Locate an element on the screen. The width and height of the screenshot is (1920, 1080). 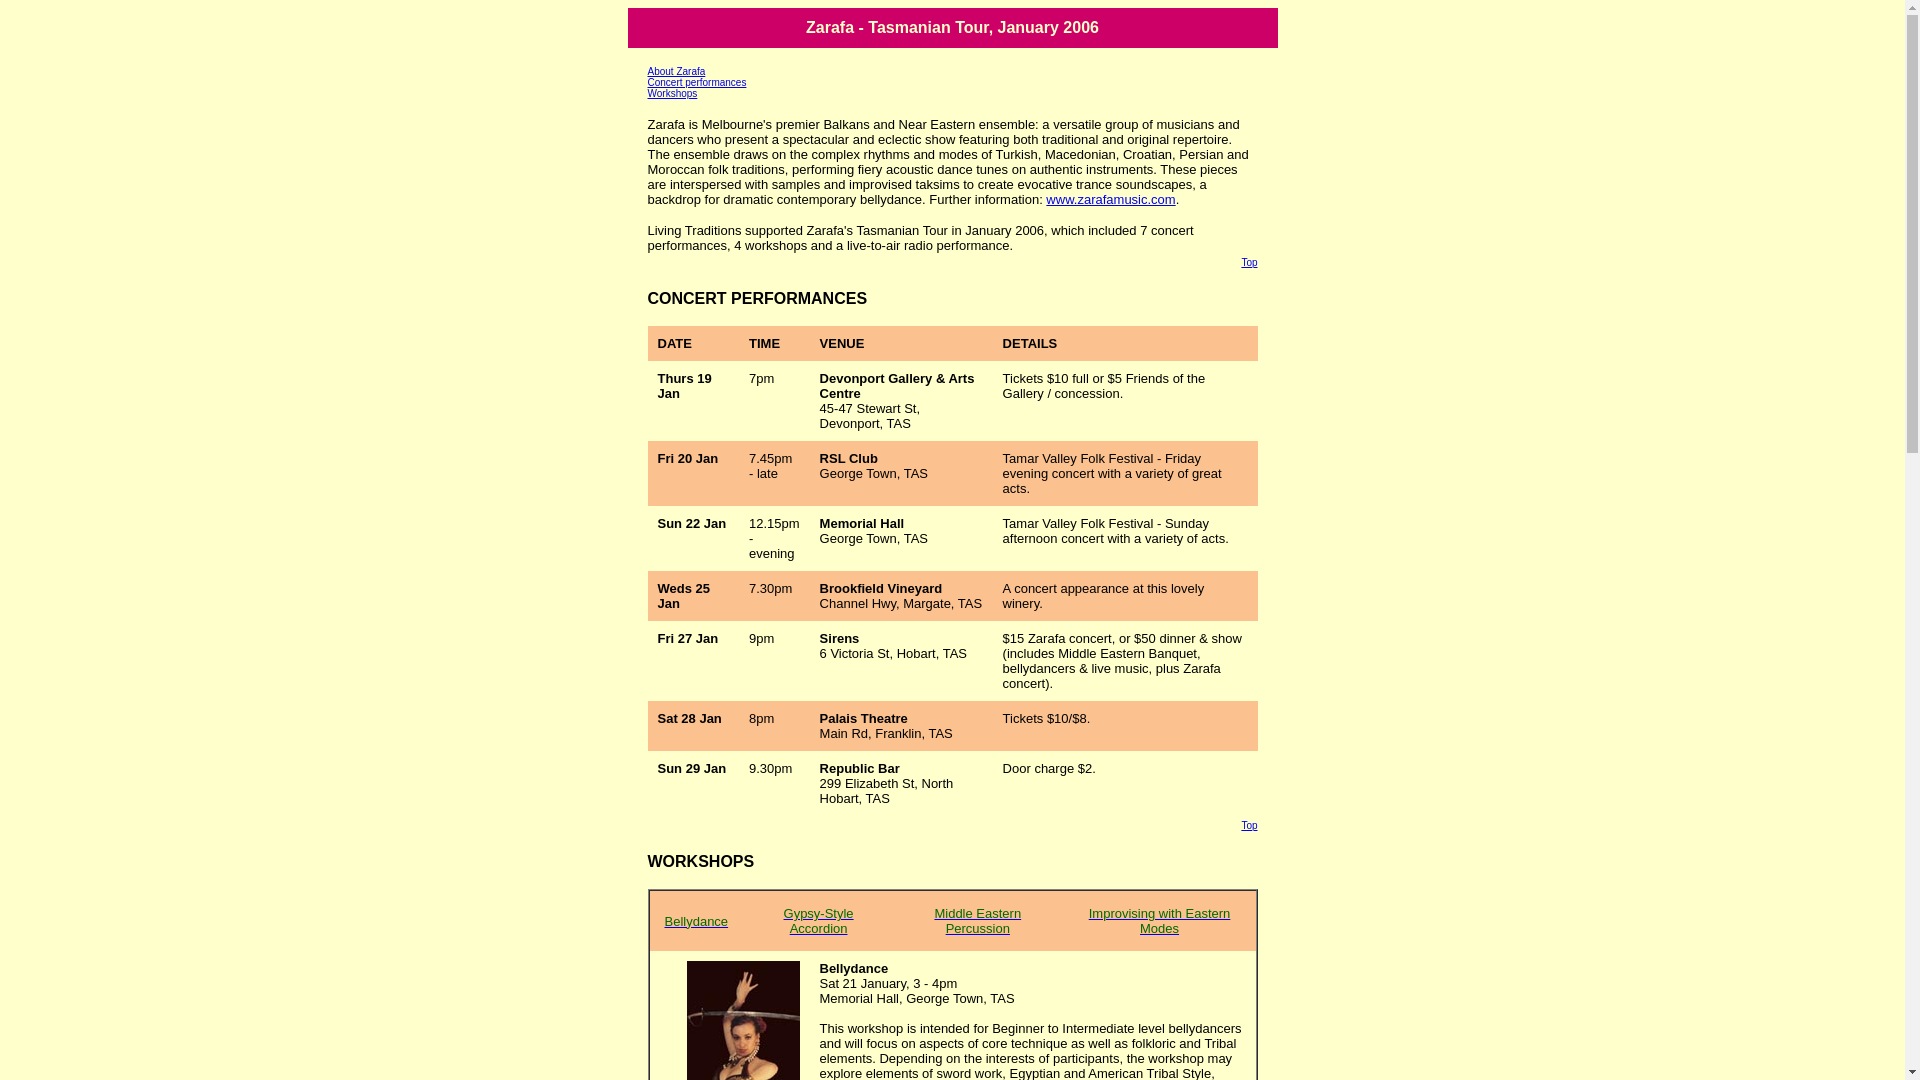
About Zarafa is located at coordinates (677, 72).